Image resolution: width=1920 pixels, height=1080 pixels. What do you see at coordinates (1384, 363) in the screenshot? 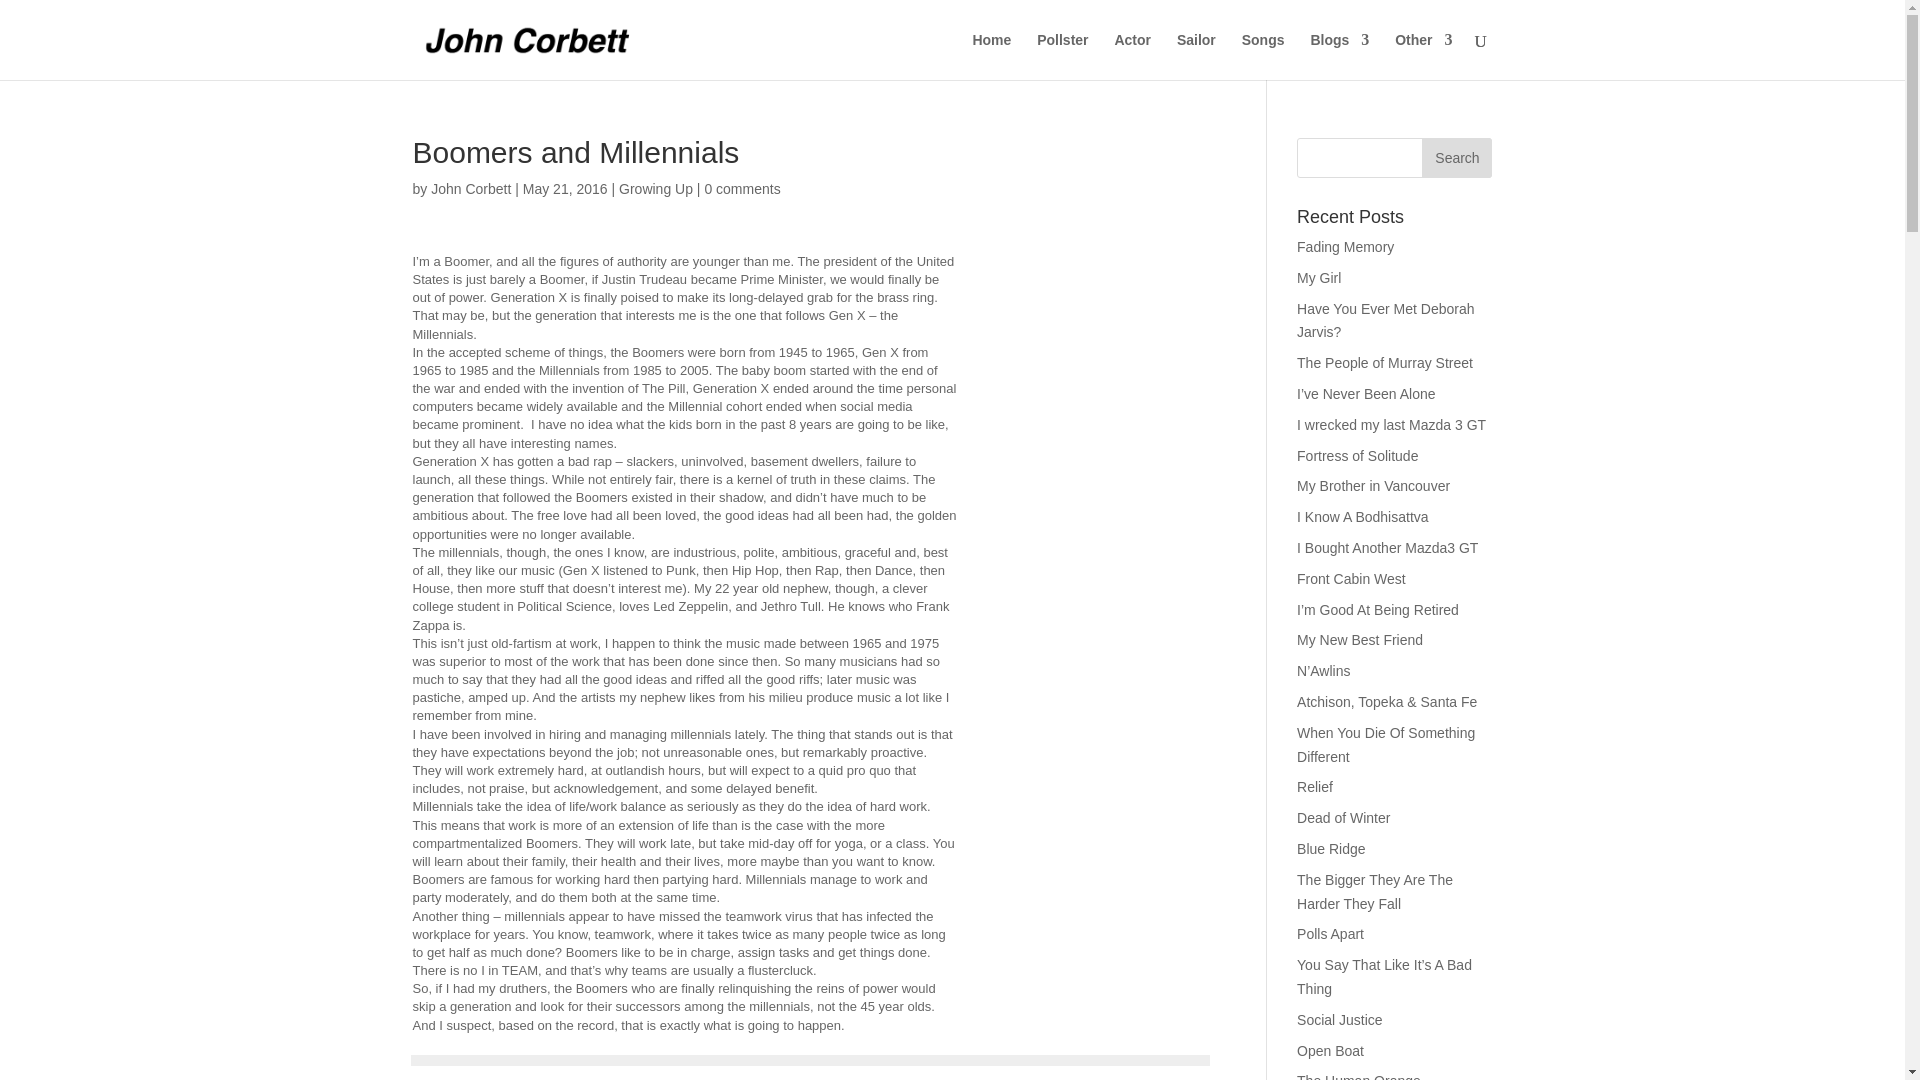
I see `The People of Murray Street` at bounding box center [1384, 363].